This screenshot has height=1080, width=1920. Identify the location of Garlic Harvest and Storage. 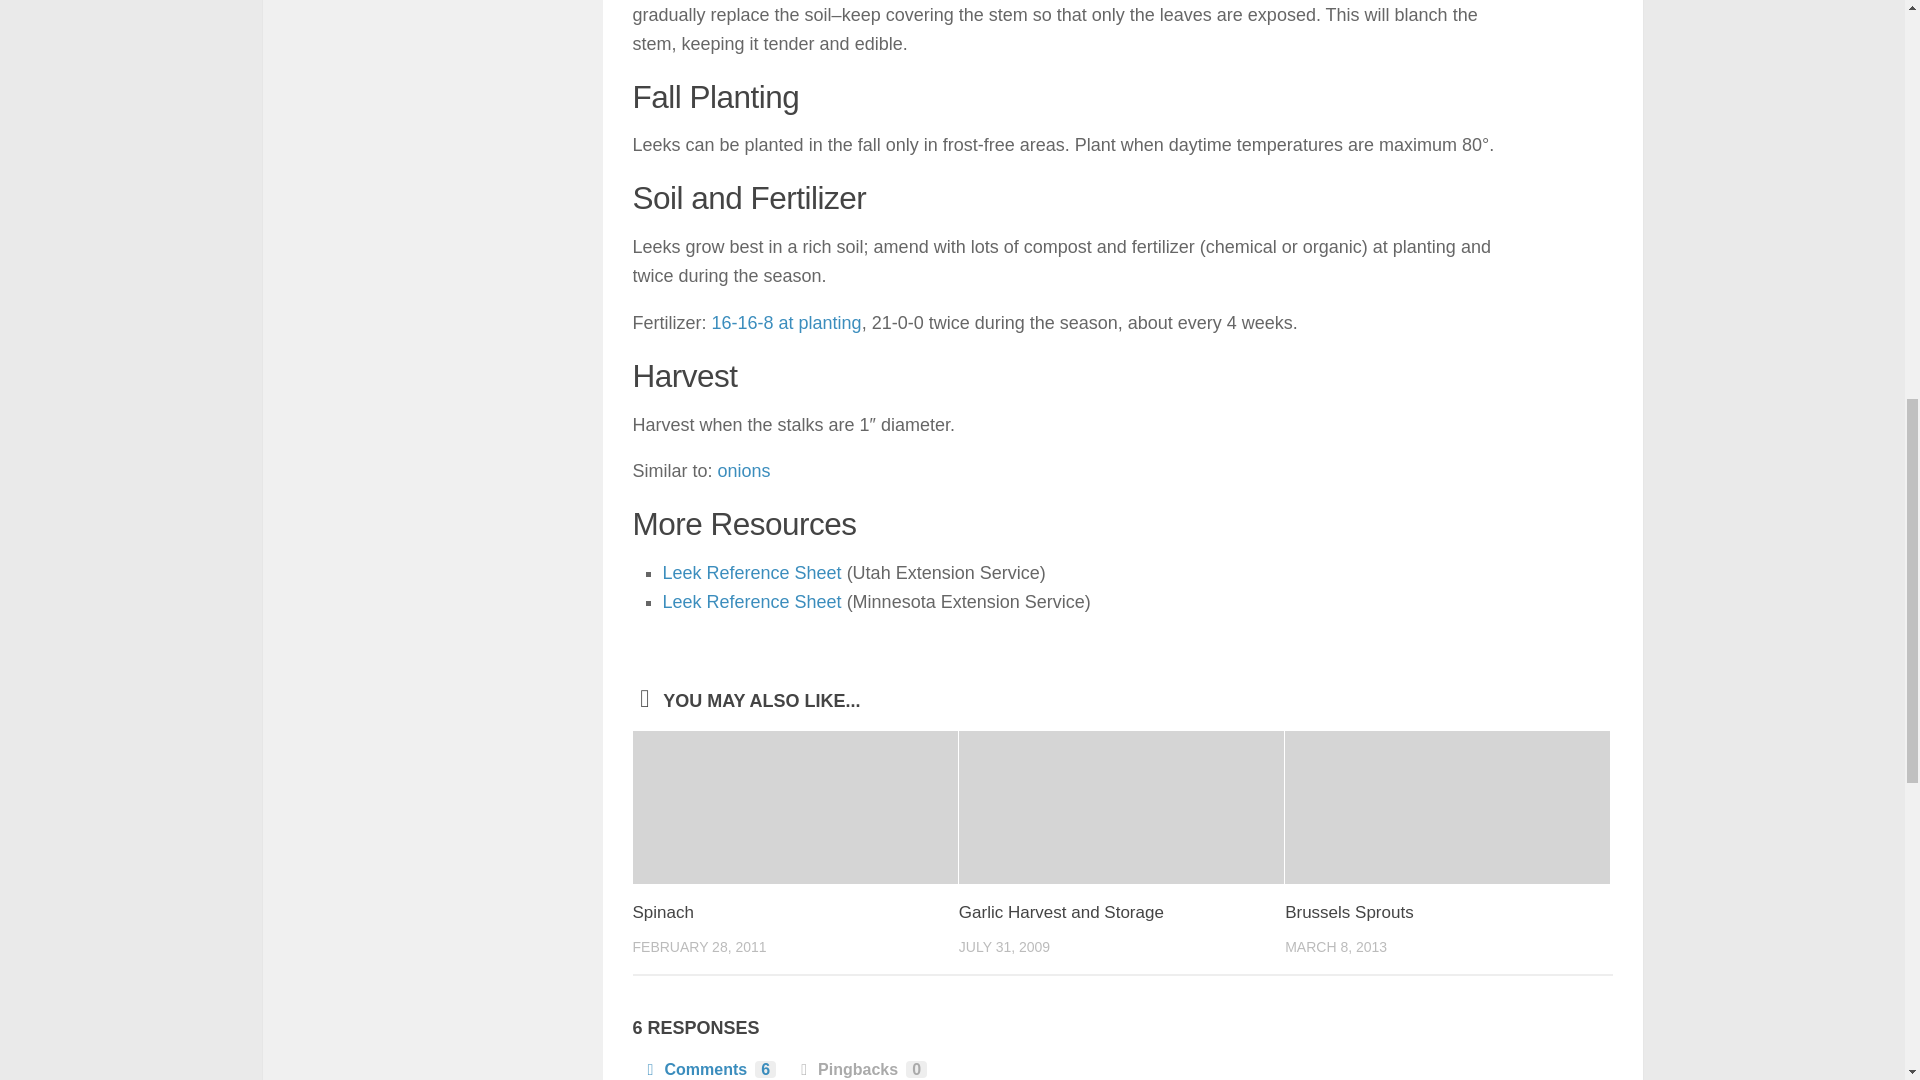
(1121, 808).